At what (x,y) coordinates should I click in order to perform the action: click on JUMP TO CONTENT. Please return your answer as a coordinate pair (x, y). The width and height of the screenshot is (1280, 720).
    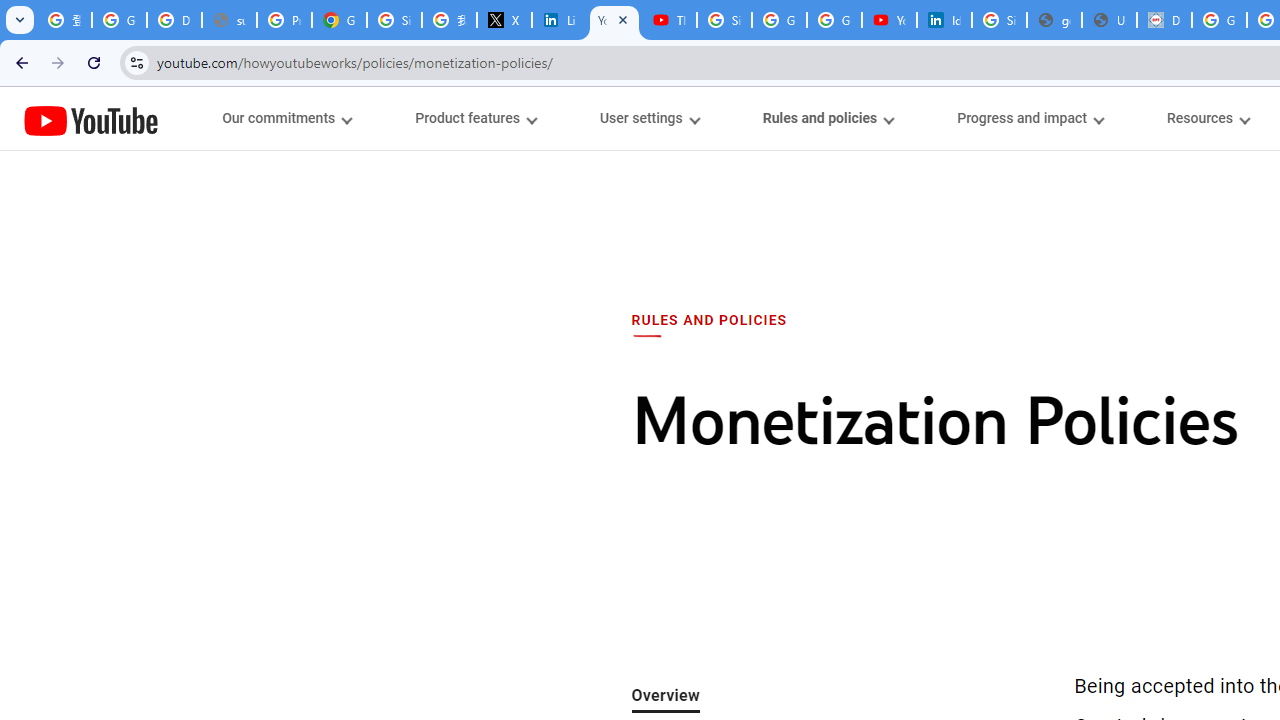
    Looking at the image, I should click on (209, 119).